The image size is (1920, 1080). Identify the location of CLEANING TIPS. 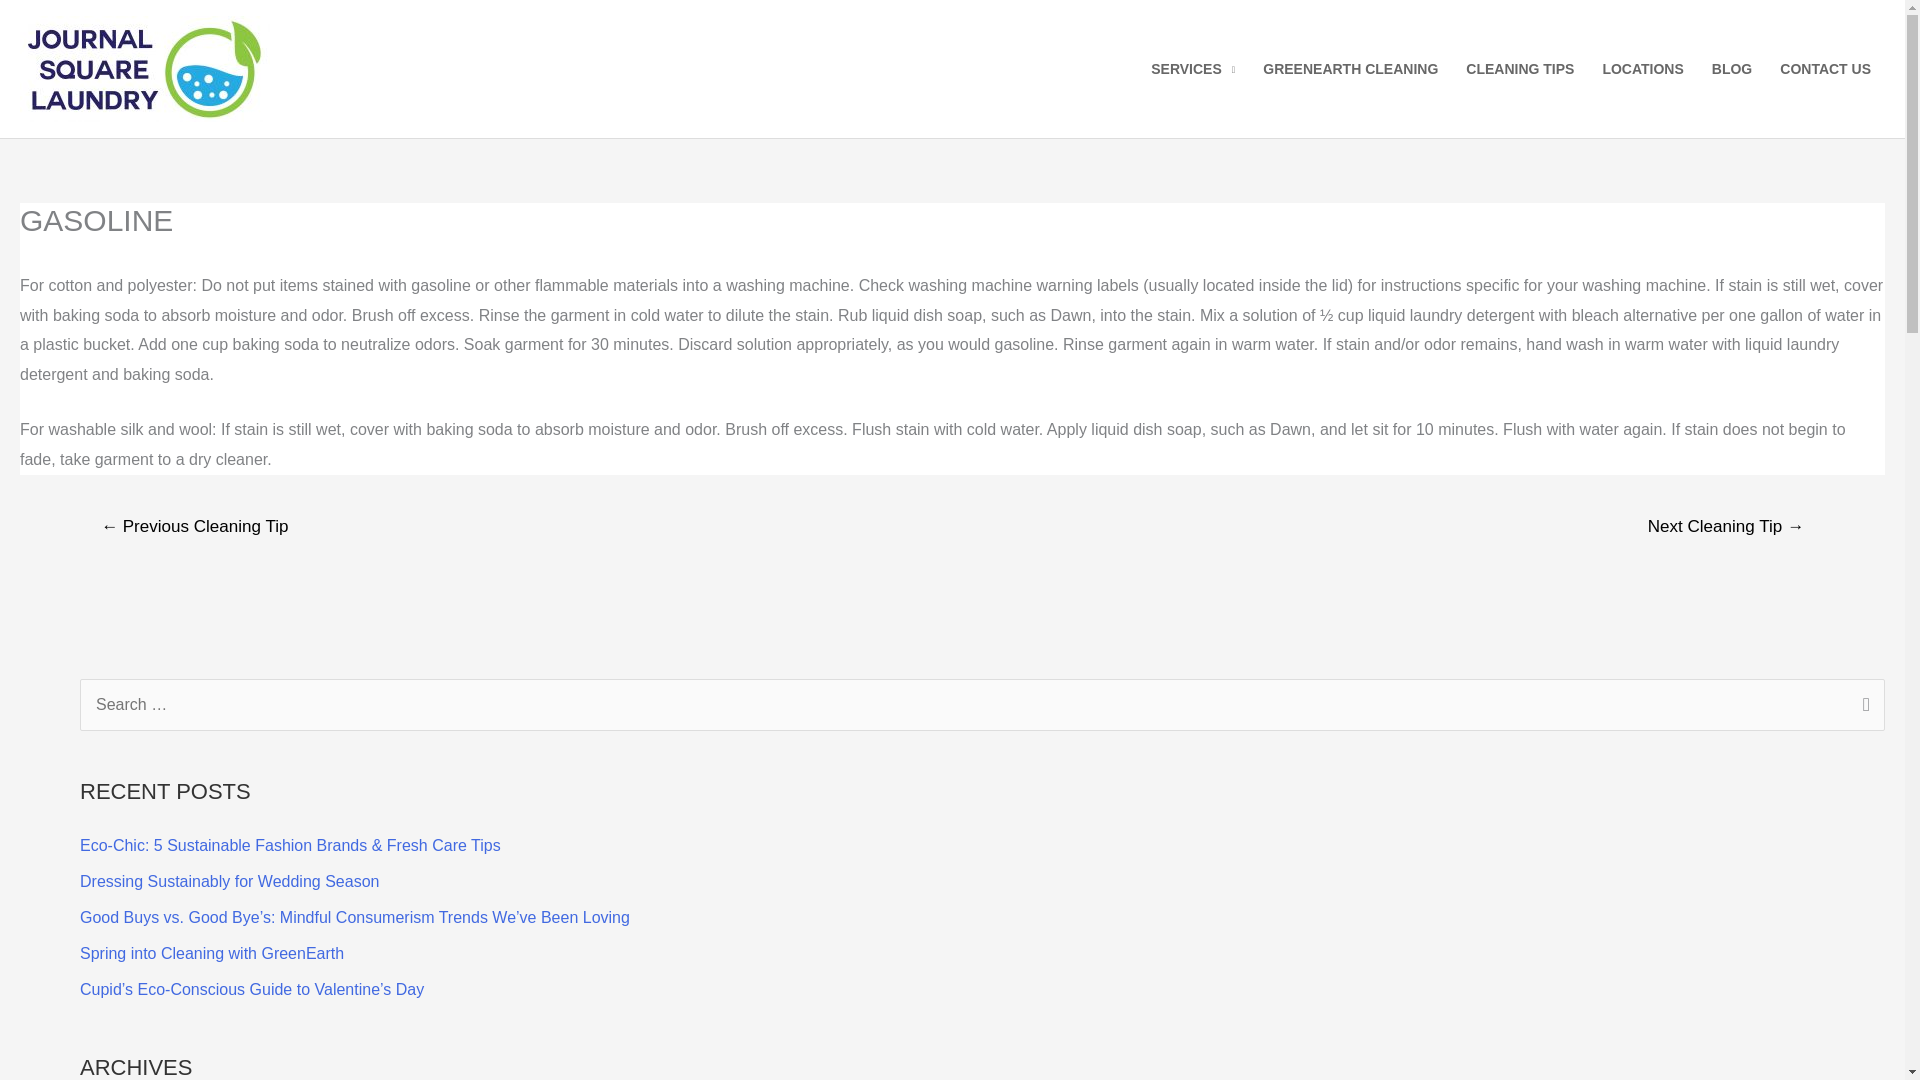
(1519, 69).